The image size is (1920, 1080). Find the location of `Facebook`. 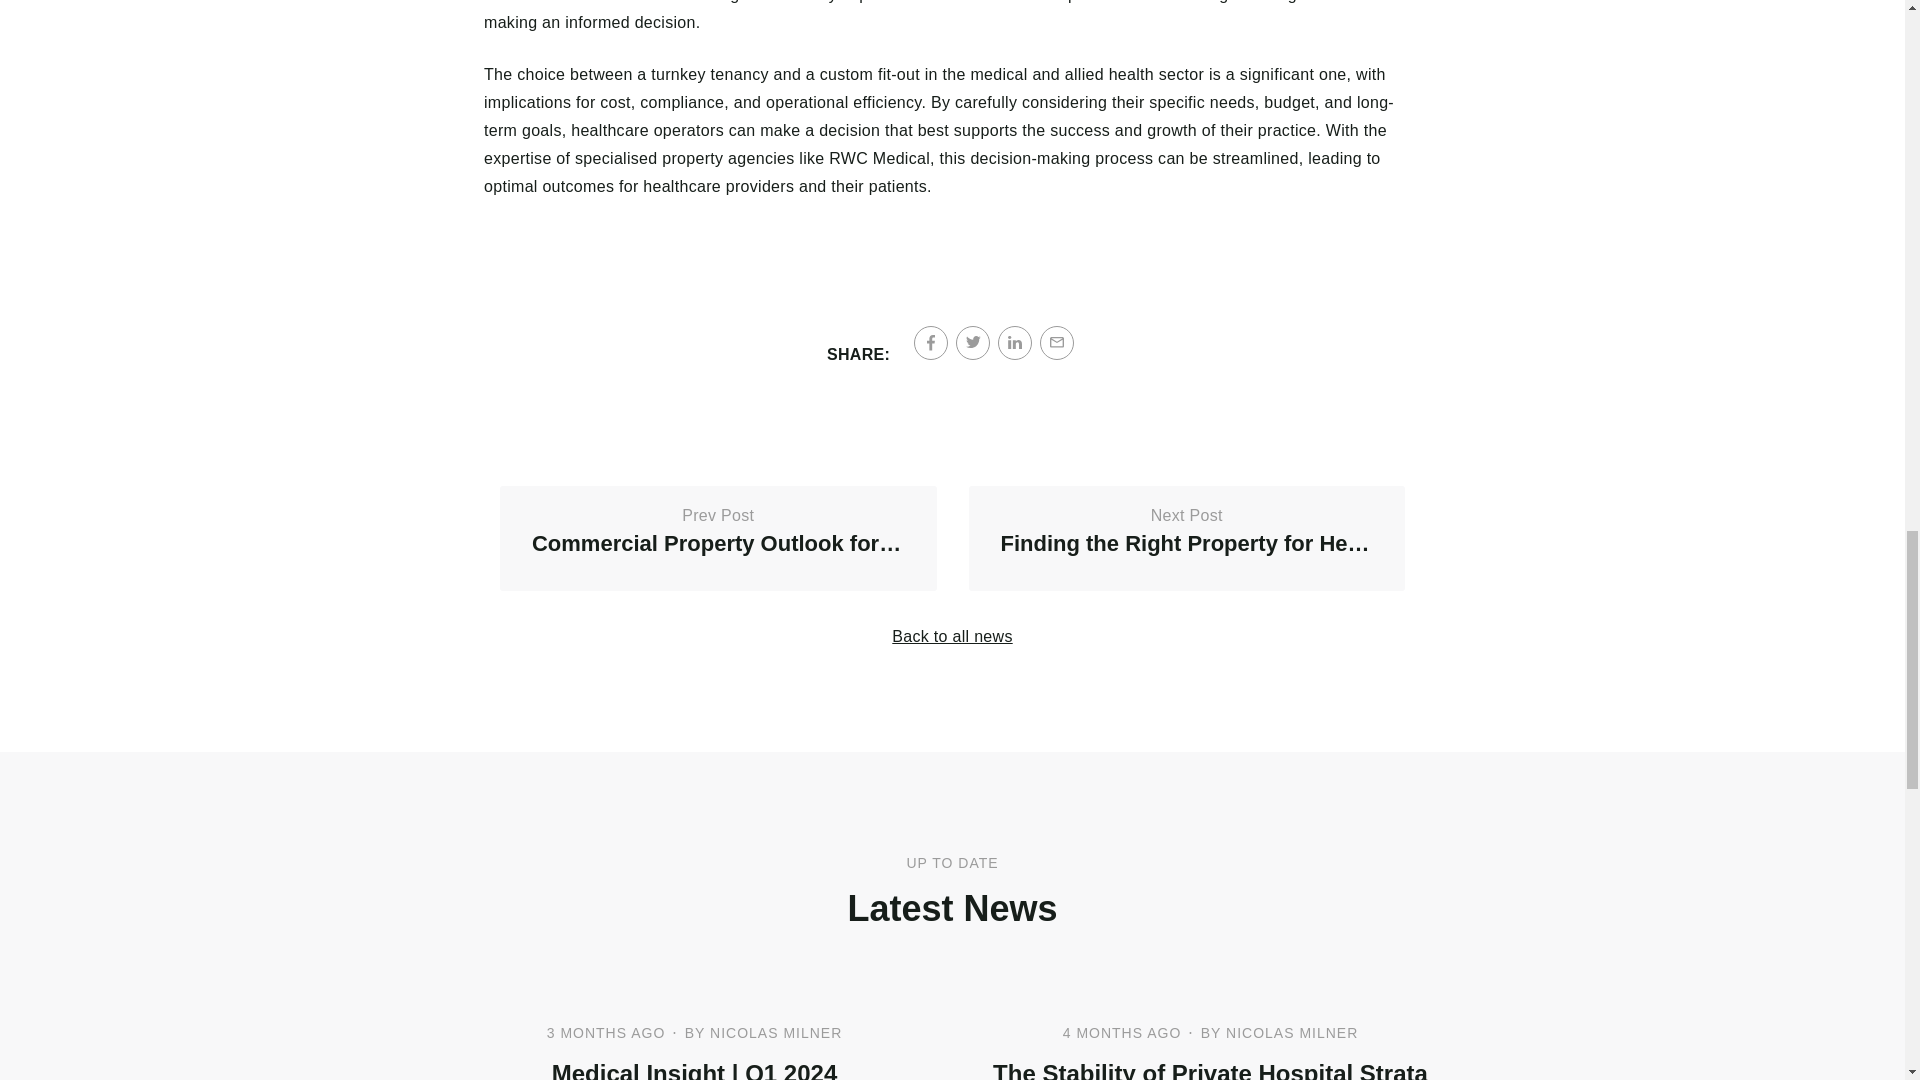

Facebook is located at coordinates (930, 342).